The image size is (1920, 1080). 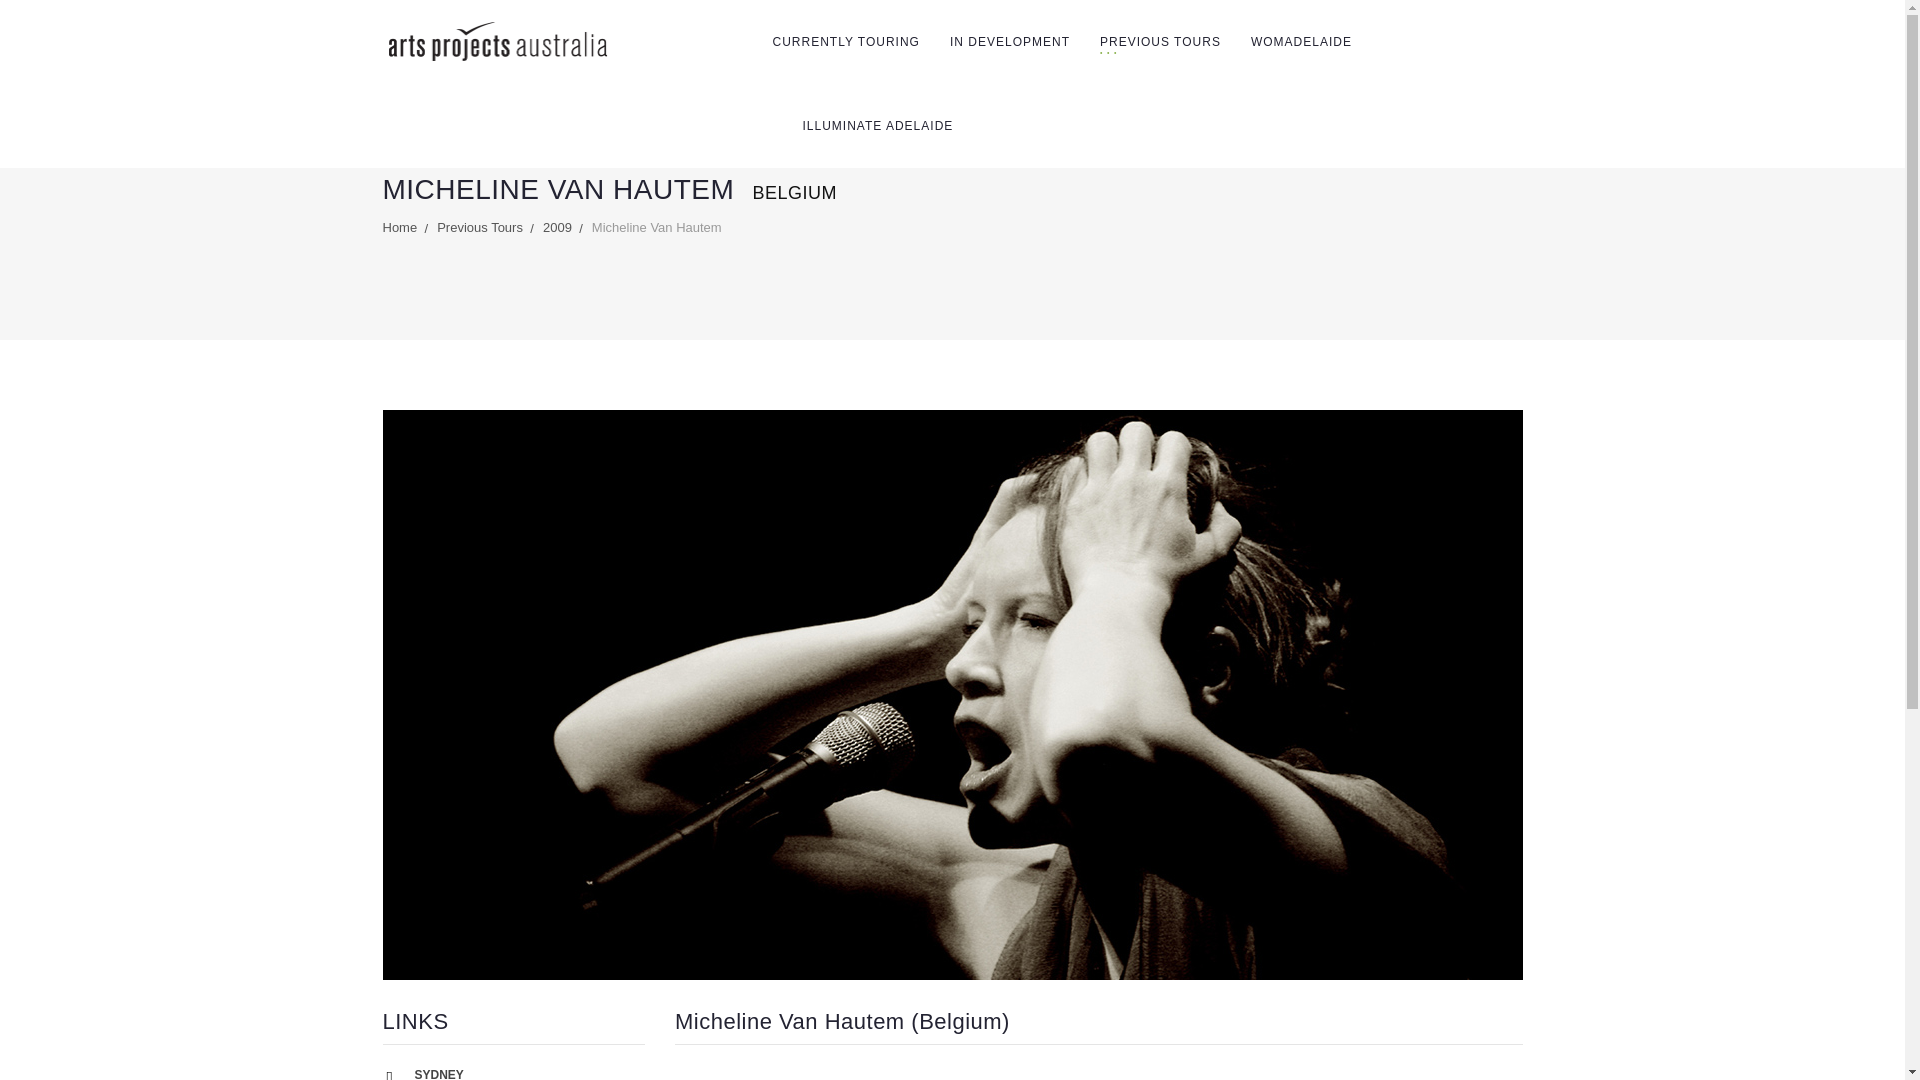 What do you see at coordinates (845, 41) in the screenshot?
I see `CURRENTLY TOURING` at bounding box center [845, 41].